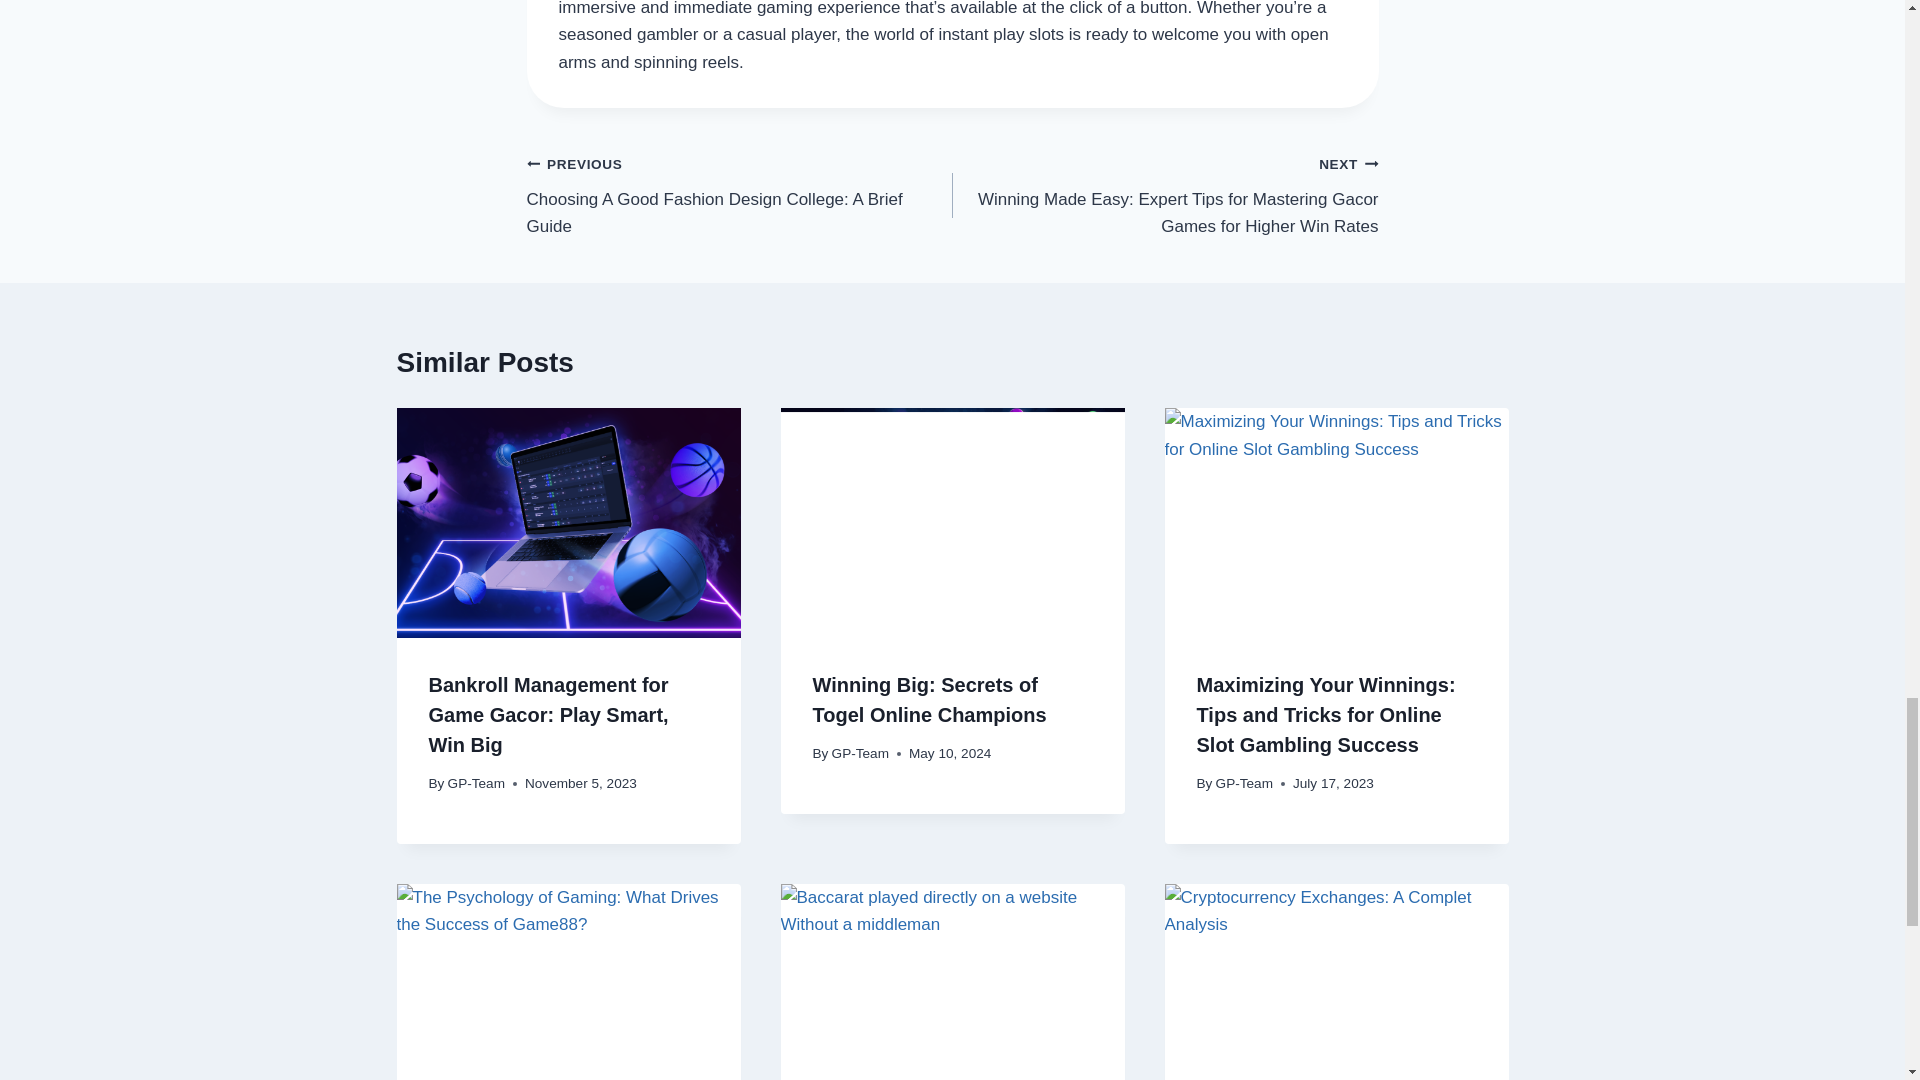 The height and width of the screenshot is (1080, 1920). What do you see at coordinates (929, 699) in the screenshot?
I see `Winning Big: Secrets of Togel Online Champions` at bounding box center [929, 699].